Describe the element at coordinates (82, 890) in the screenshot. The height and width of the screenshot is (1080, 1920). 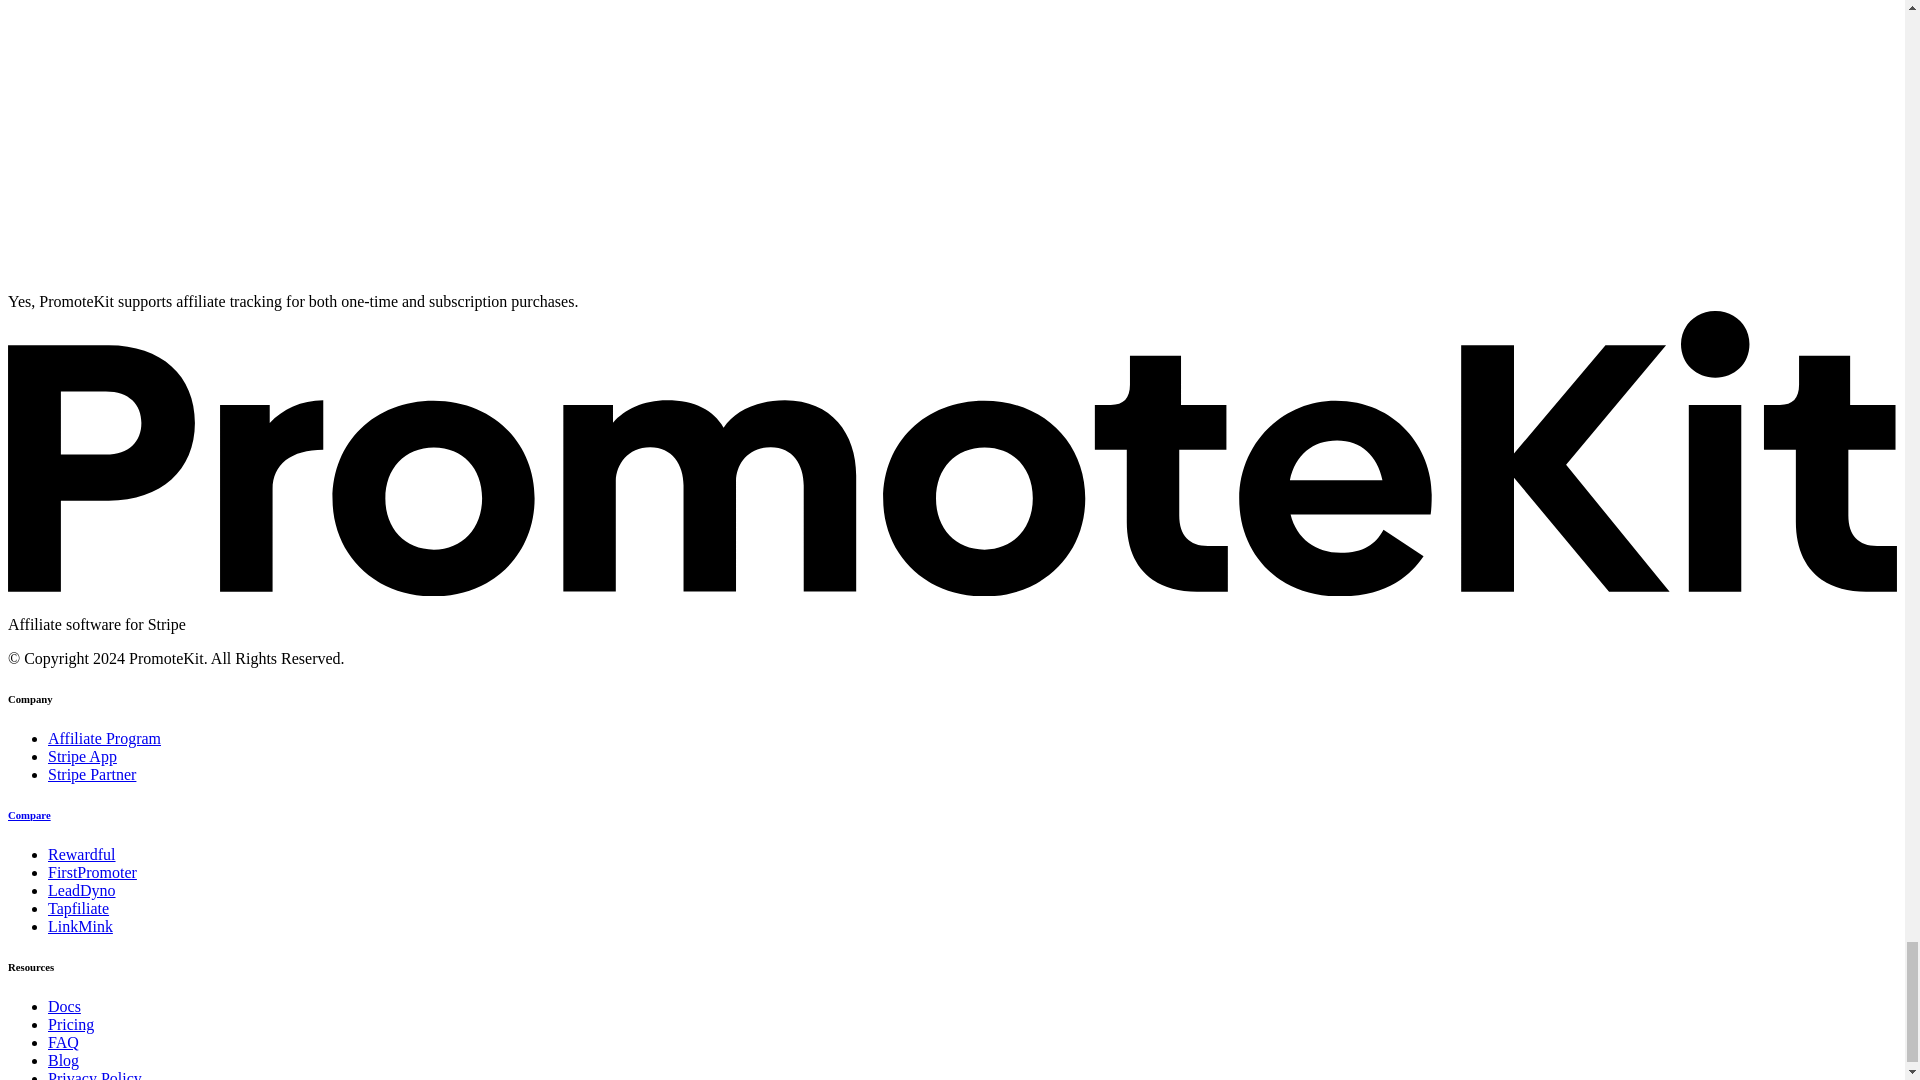
I see `LeadDyno` at that location.